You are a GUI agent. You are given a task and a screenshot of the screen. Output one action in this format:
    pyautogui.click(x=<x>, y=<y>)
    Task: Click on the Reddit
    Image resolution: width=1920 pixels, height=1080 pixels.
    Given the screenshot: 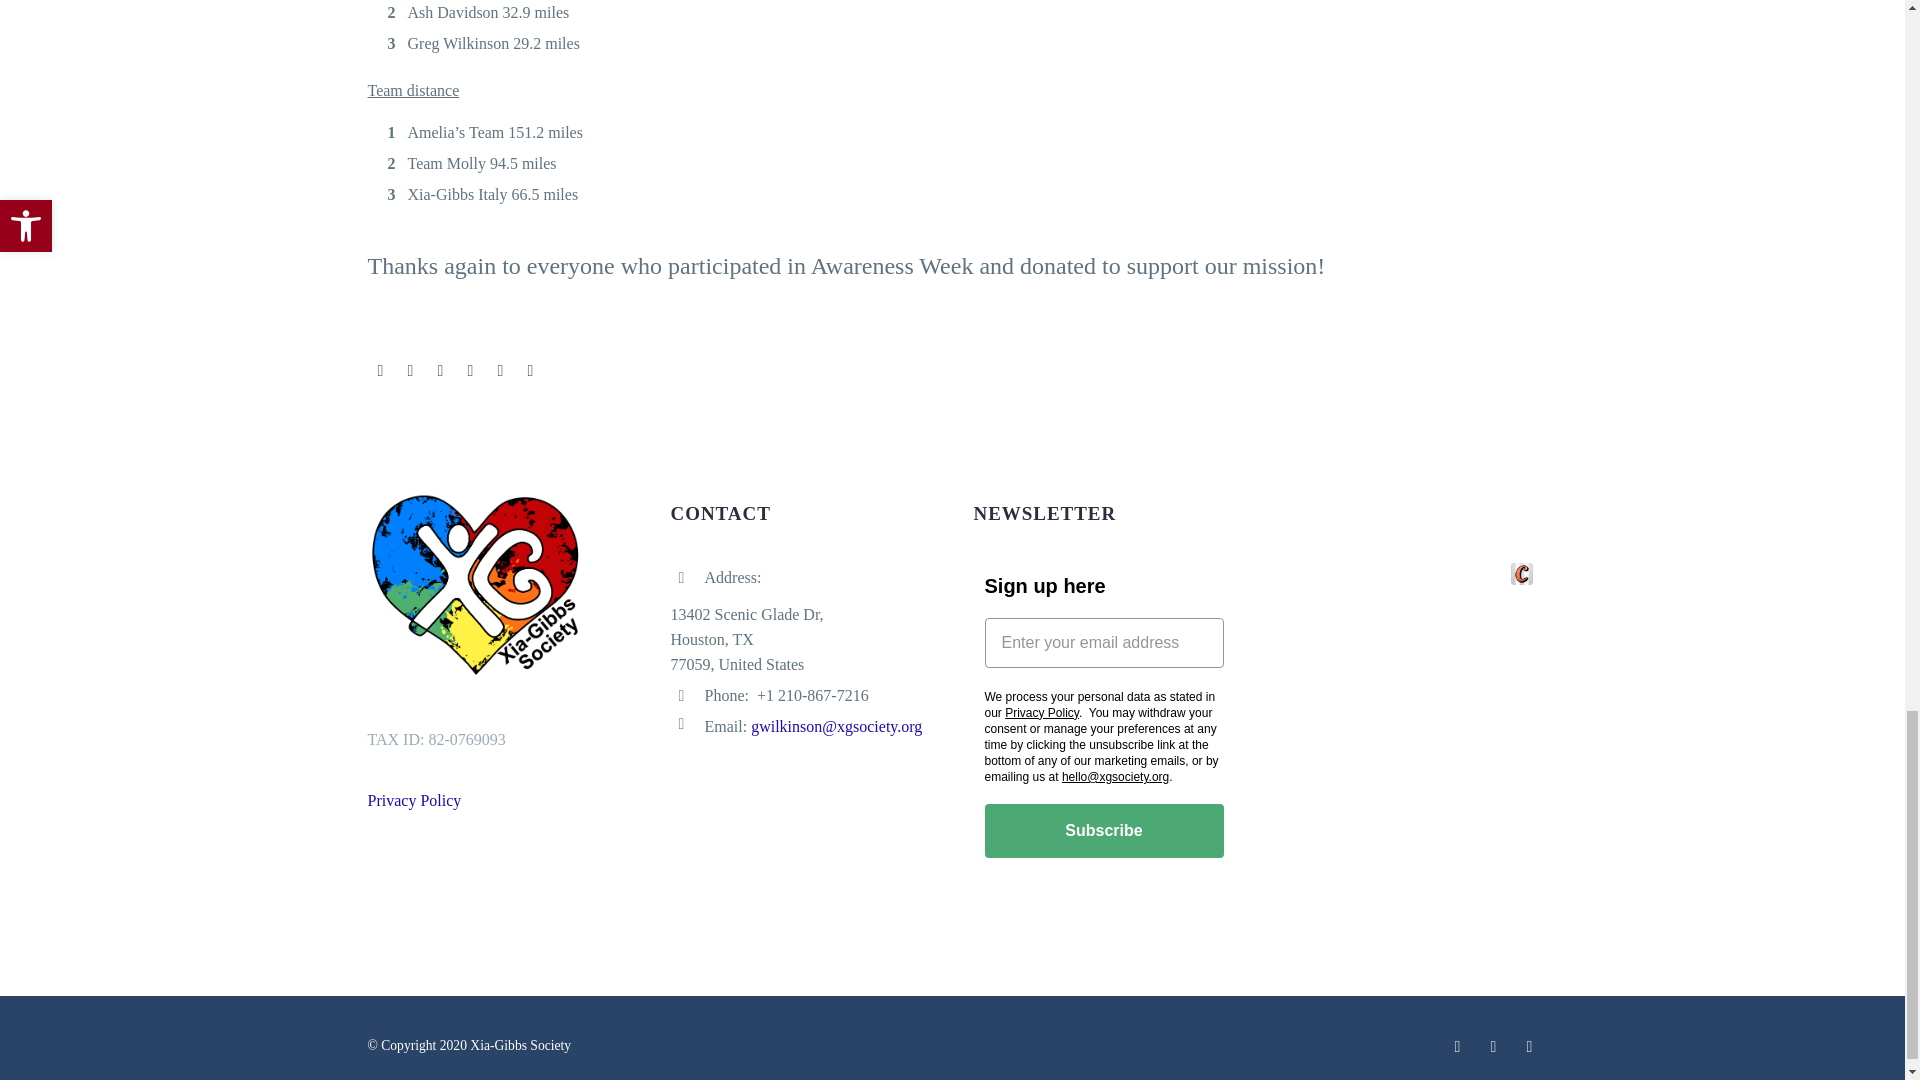 What is the action you would take?
    pyautogui.click(x=530, y=370)
    